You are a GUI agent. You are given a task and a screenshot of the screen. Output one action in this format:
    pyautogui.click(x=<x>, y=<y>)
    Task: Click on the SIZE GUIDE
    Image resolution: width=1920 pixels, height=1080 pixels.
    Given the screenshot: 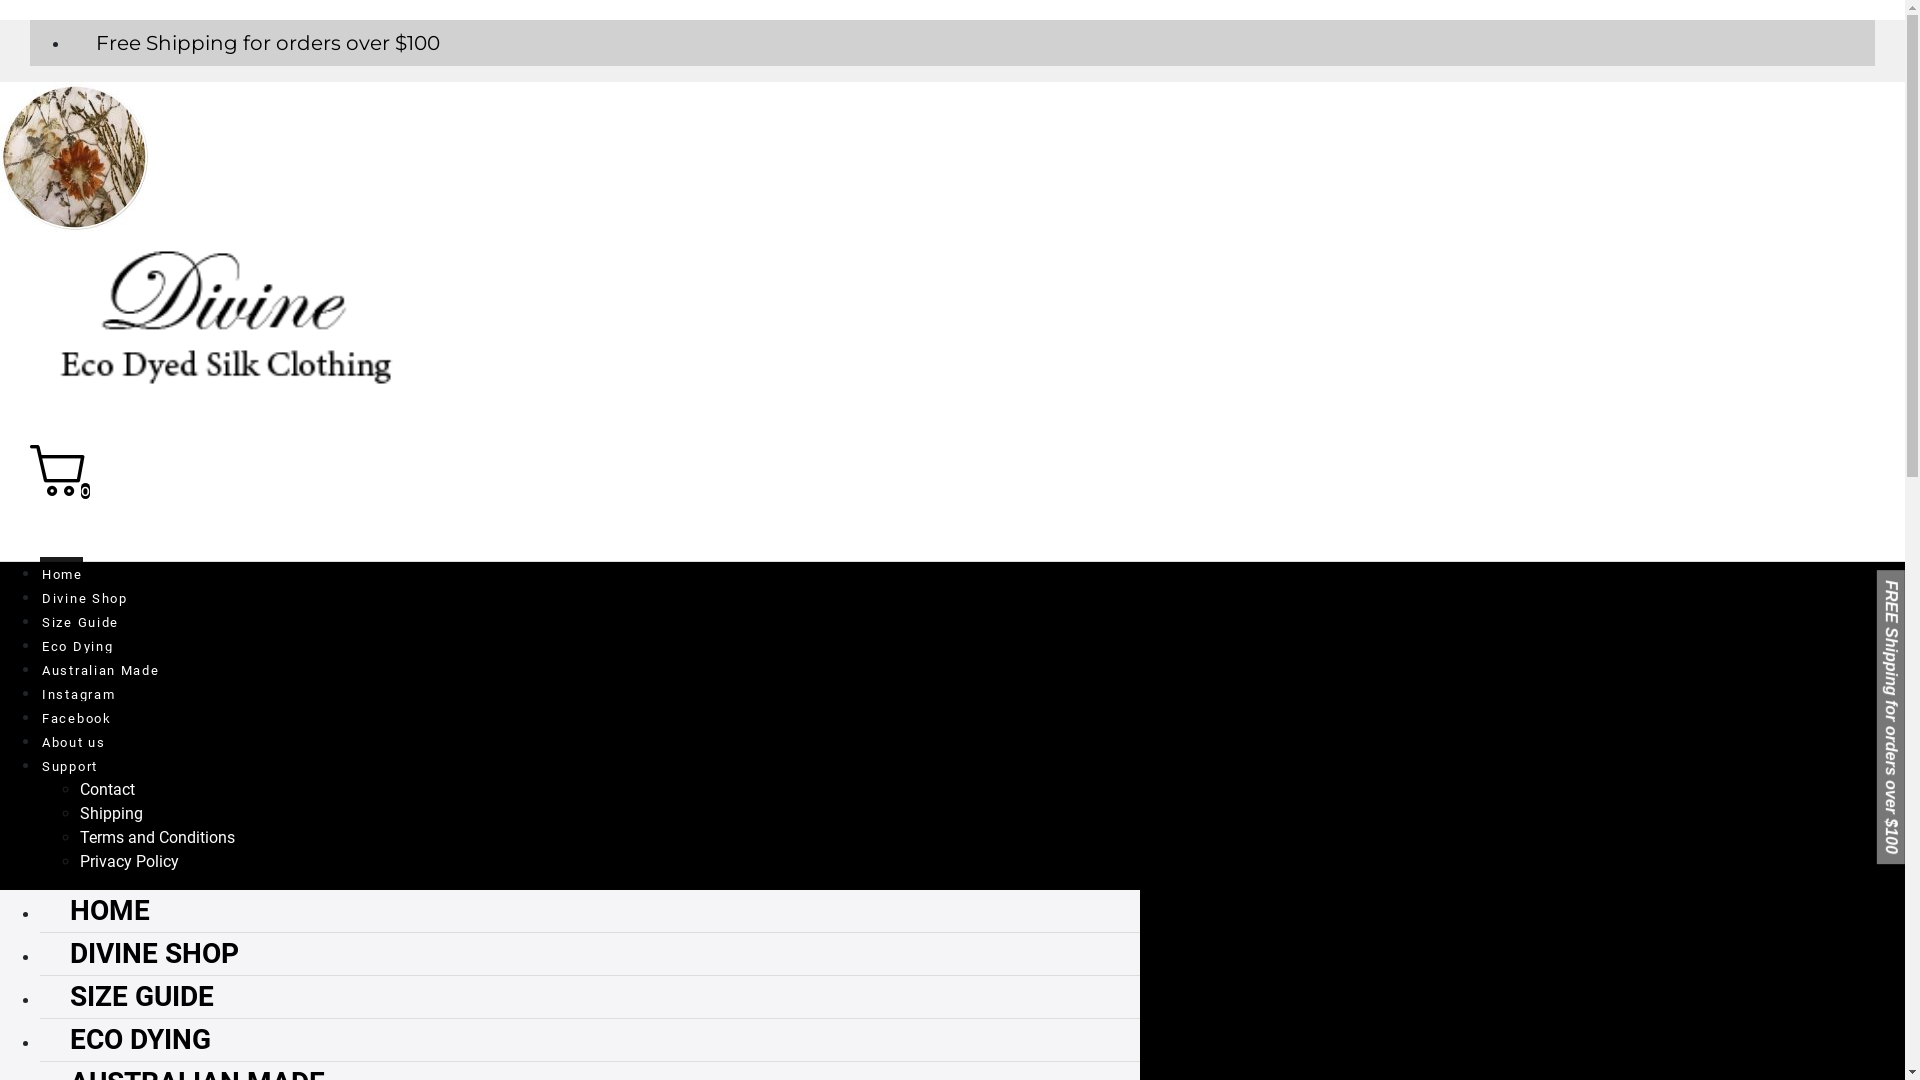 What is the action you would take?
    pyautogui.click(x=127, y=996)
    